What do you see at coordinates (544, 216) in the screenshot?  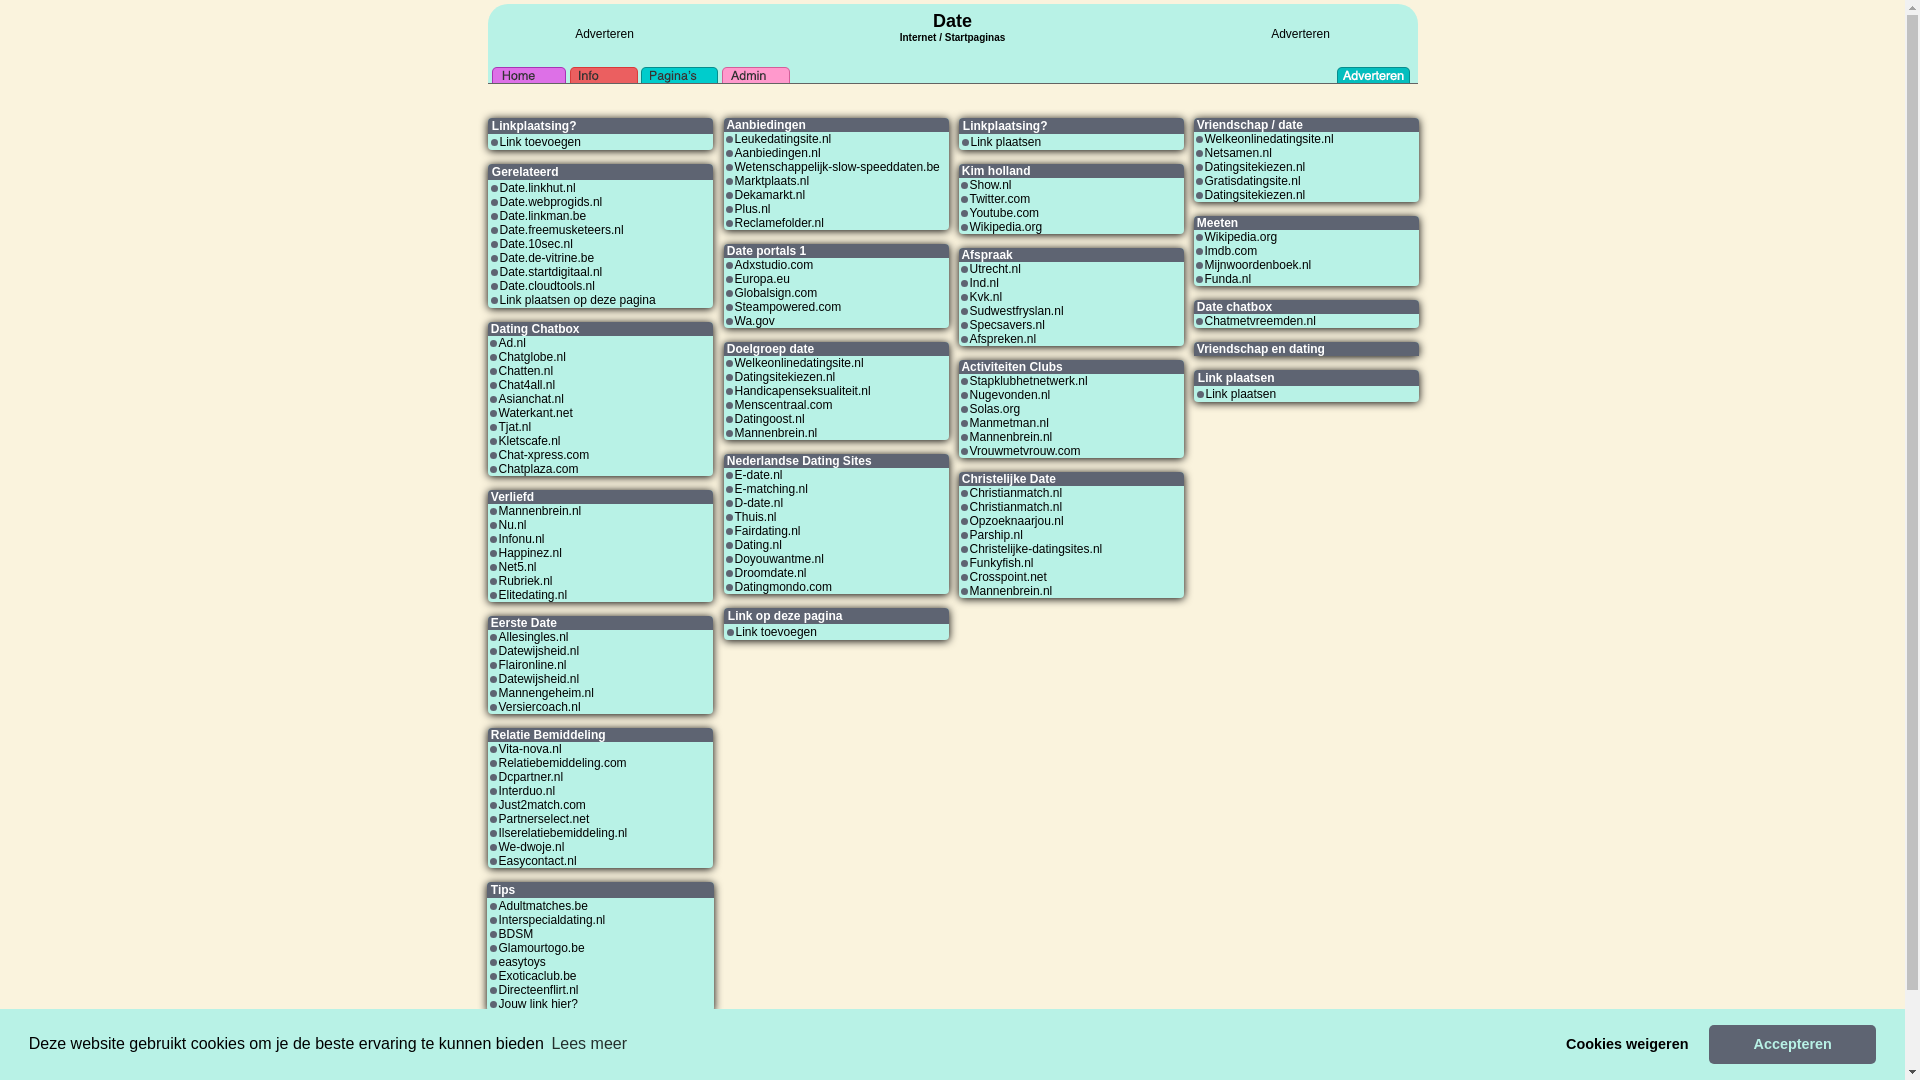 I see `Date.linkman.be` at bounding box center [544, 216].